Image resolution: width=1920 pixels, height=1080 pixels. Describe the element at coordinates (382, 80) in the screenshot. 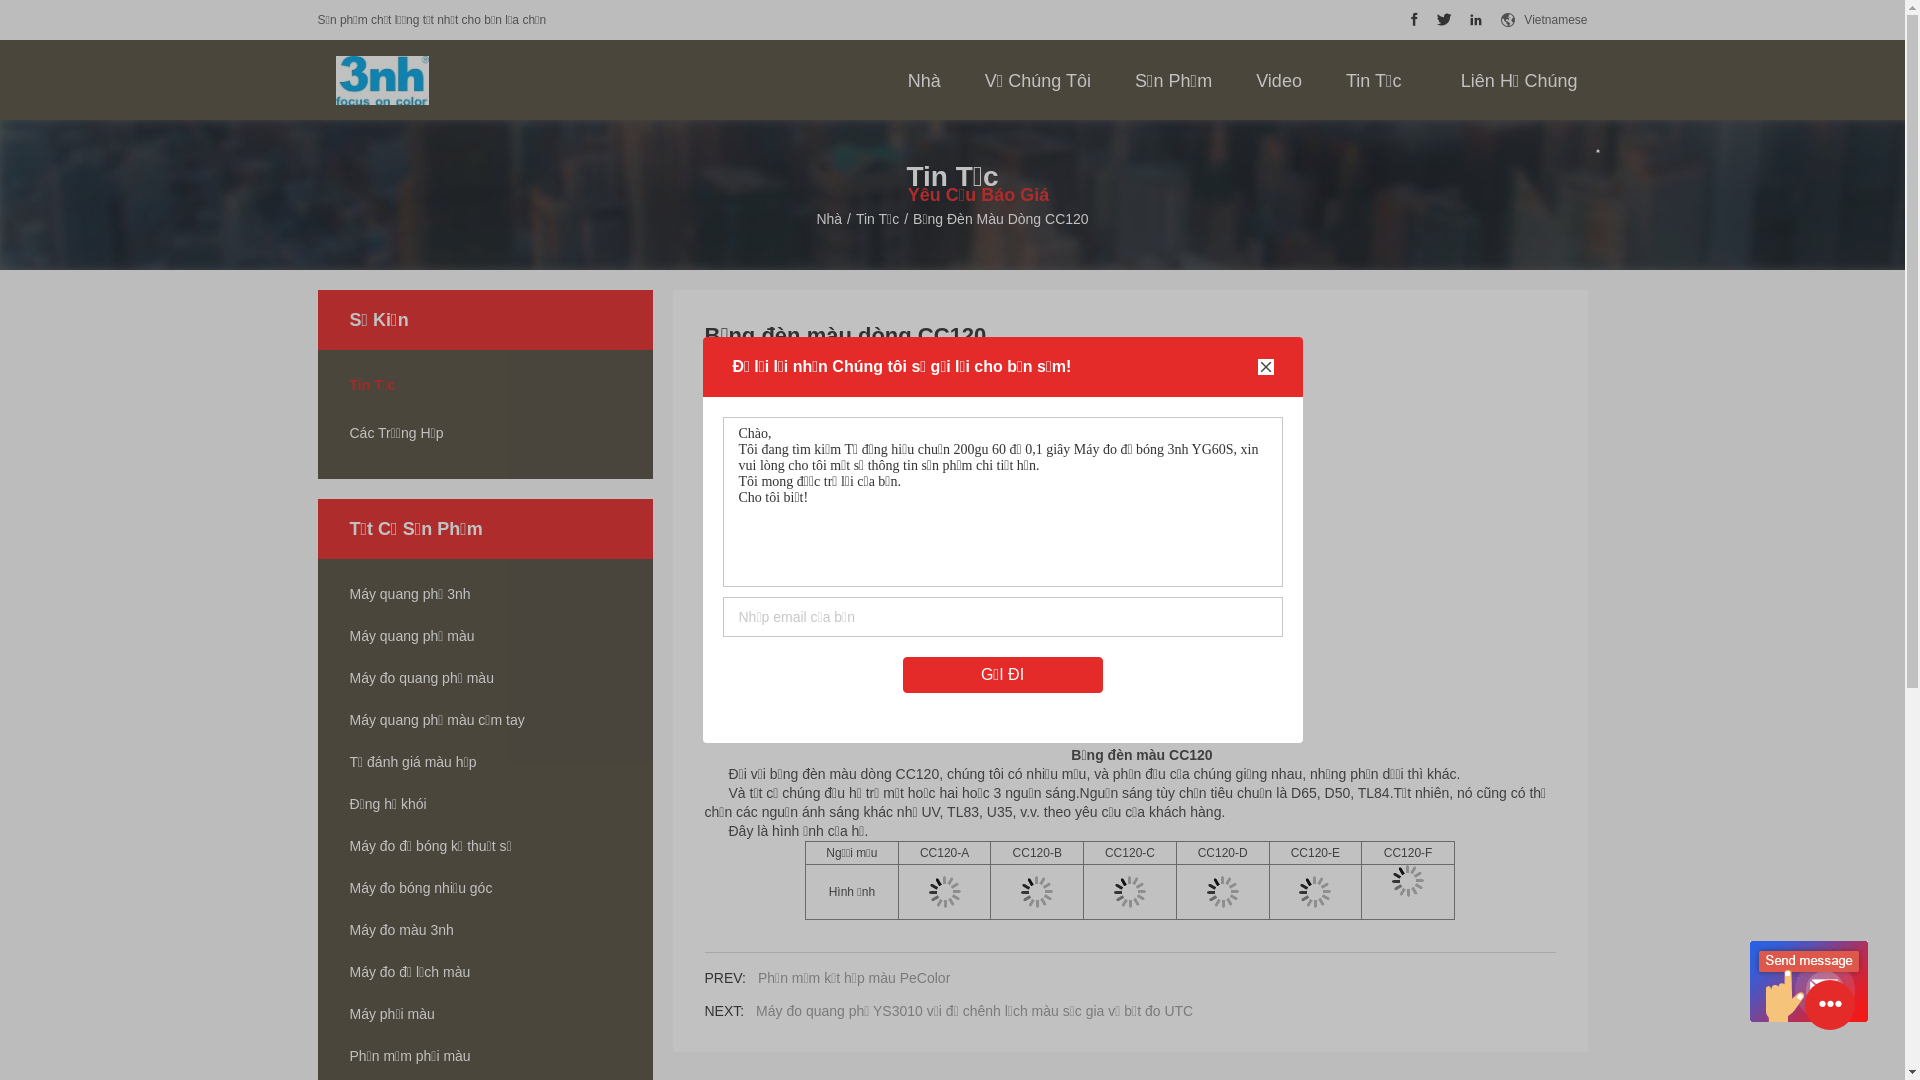

I see `Shenzhen ThreeNH Technology Co., Ltd.` at that location.